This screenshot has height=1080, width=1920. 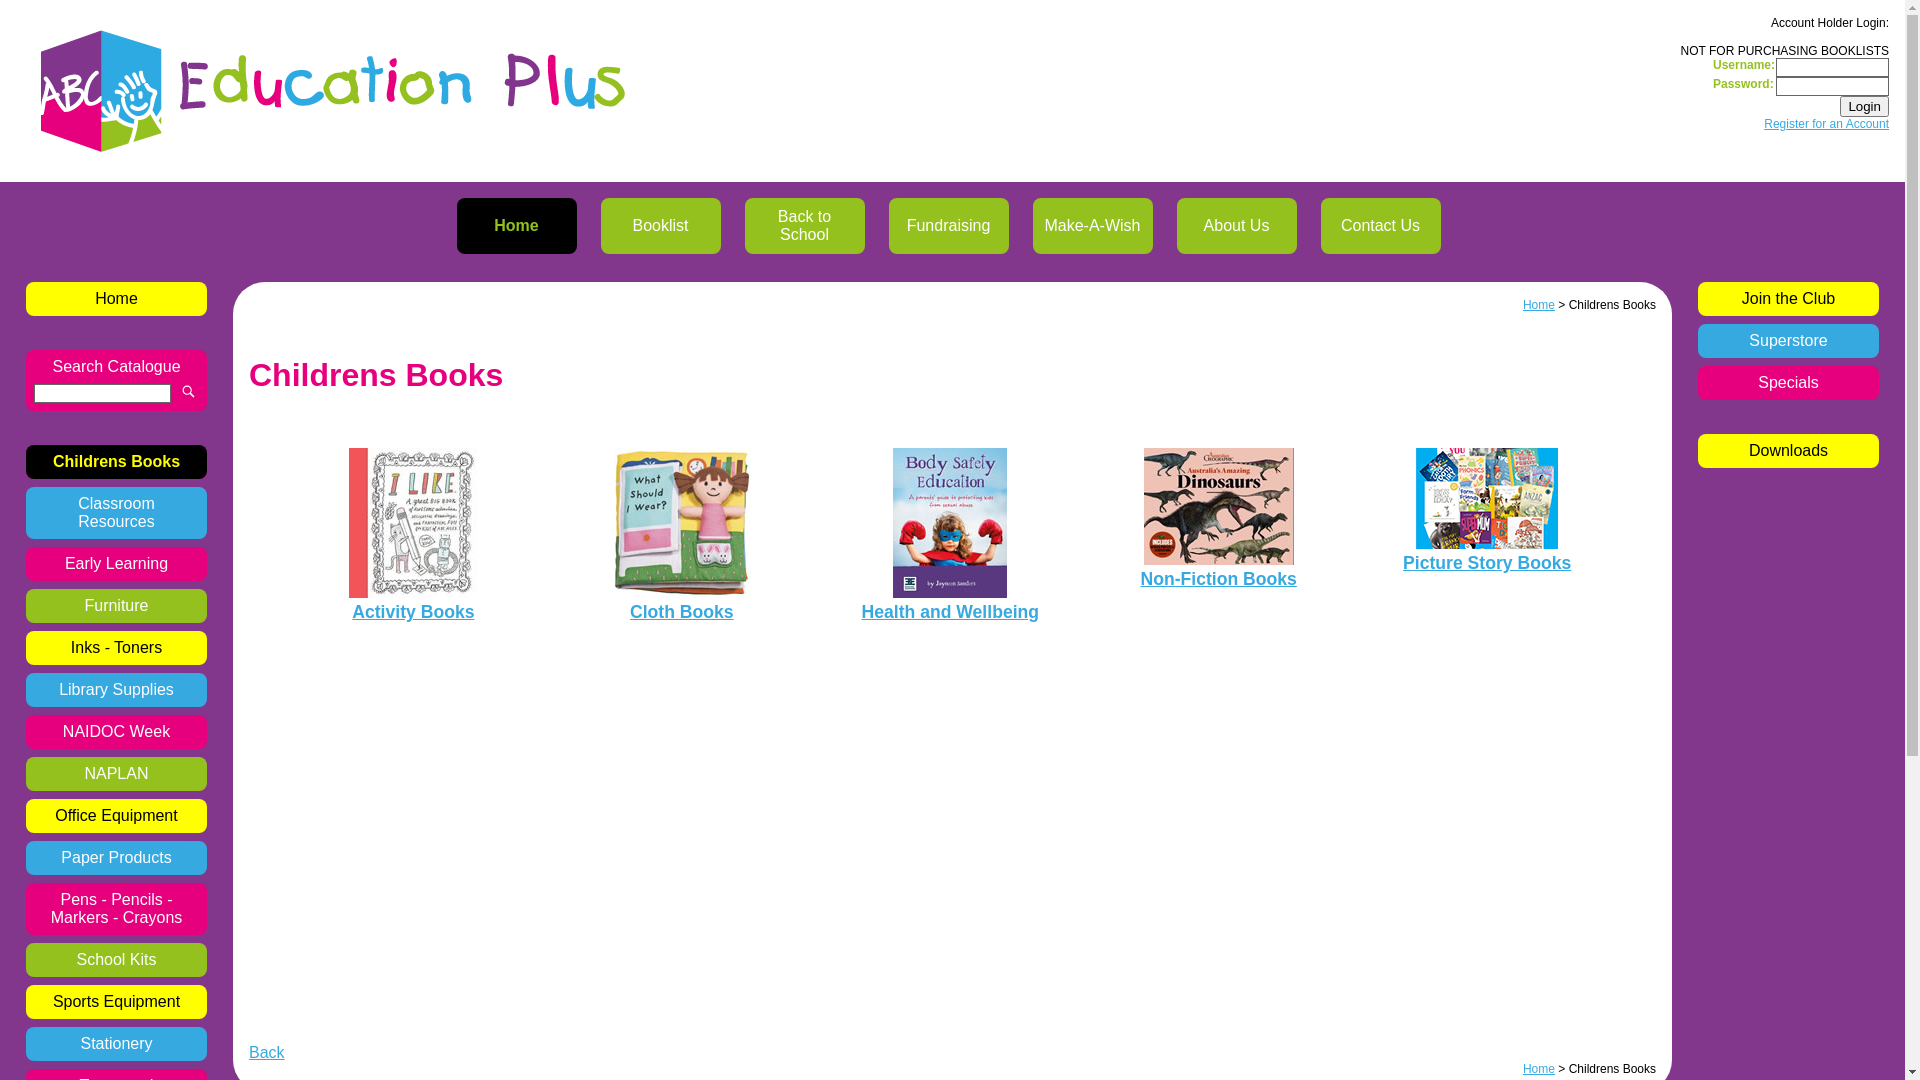 I want to click on Home, so click(x=1539, y=304).